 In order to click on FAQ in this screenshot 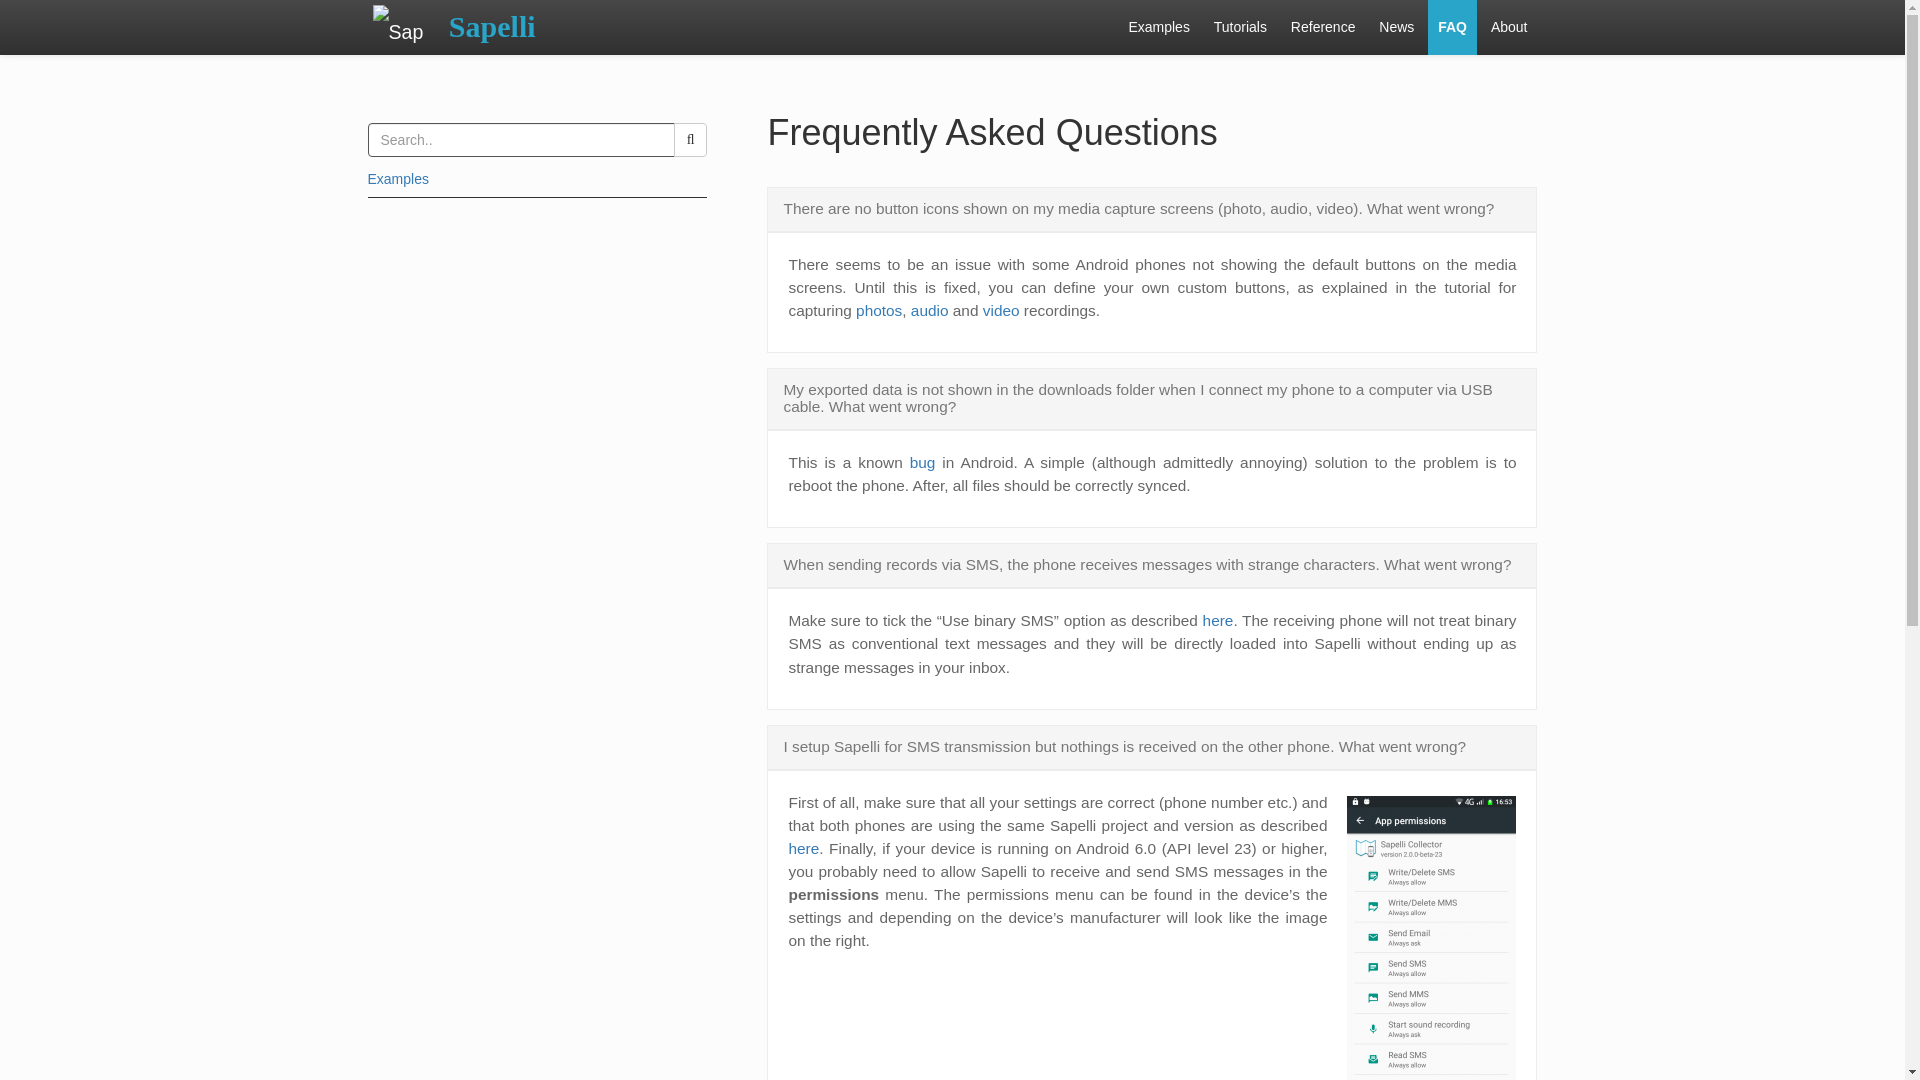, I will do `click(1452, 28)`.